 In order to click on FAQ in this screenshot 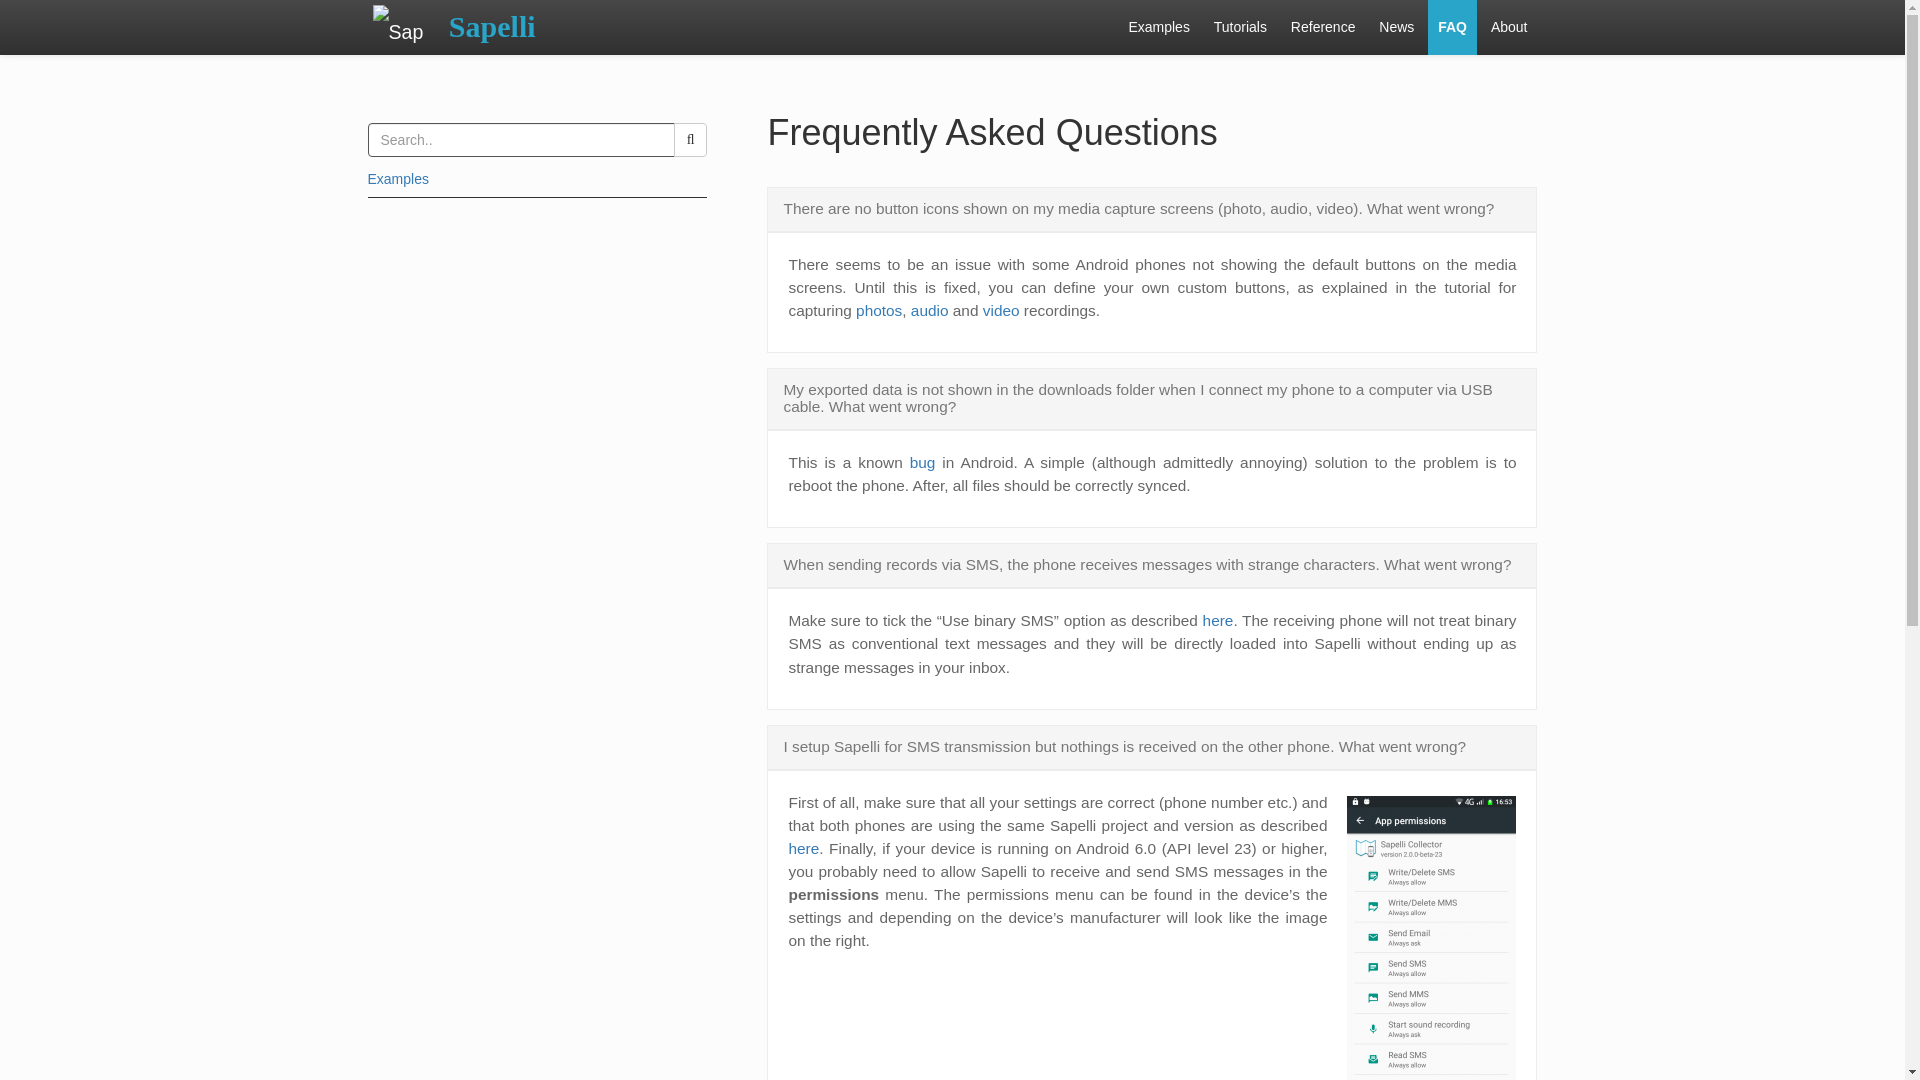, I will do `click(1452, 28)`.